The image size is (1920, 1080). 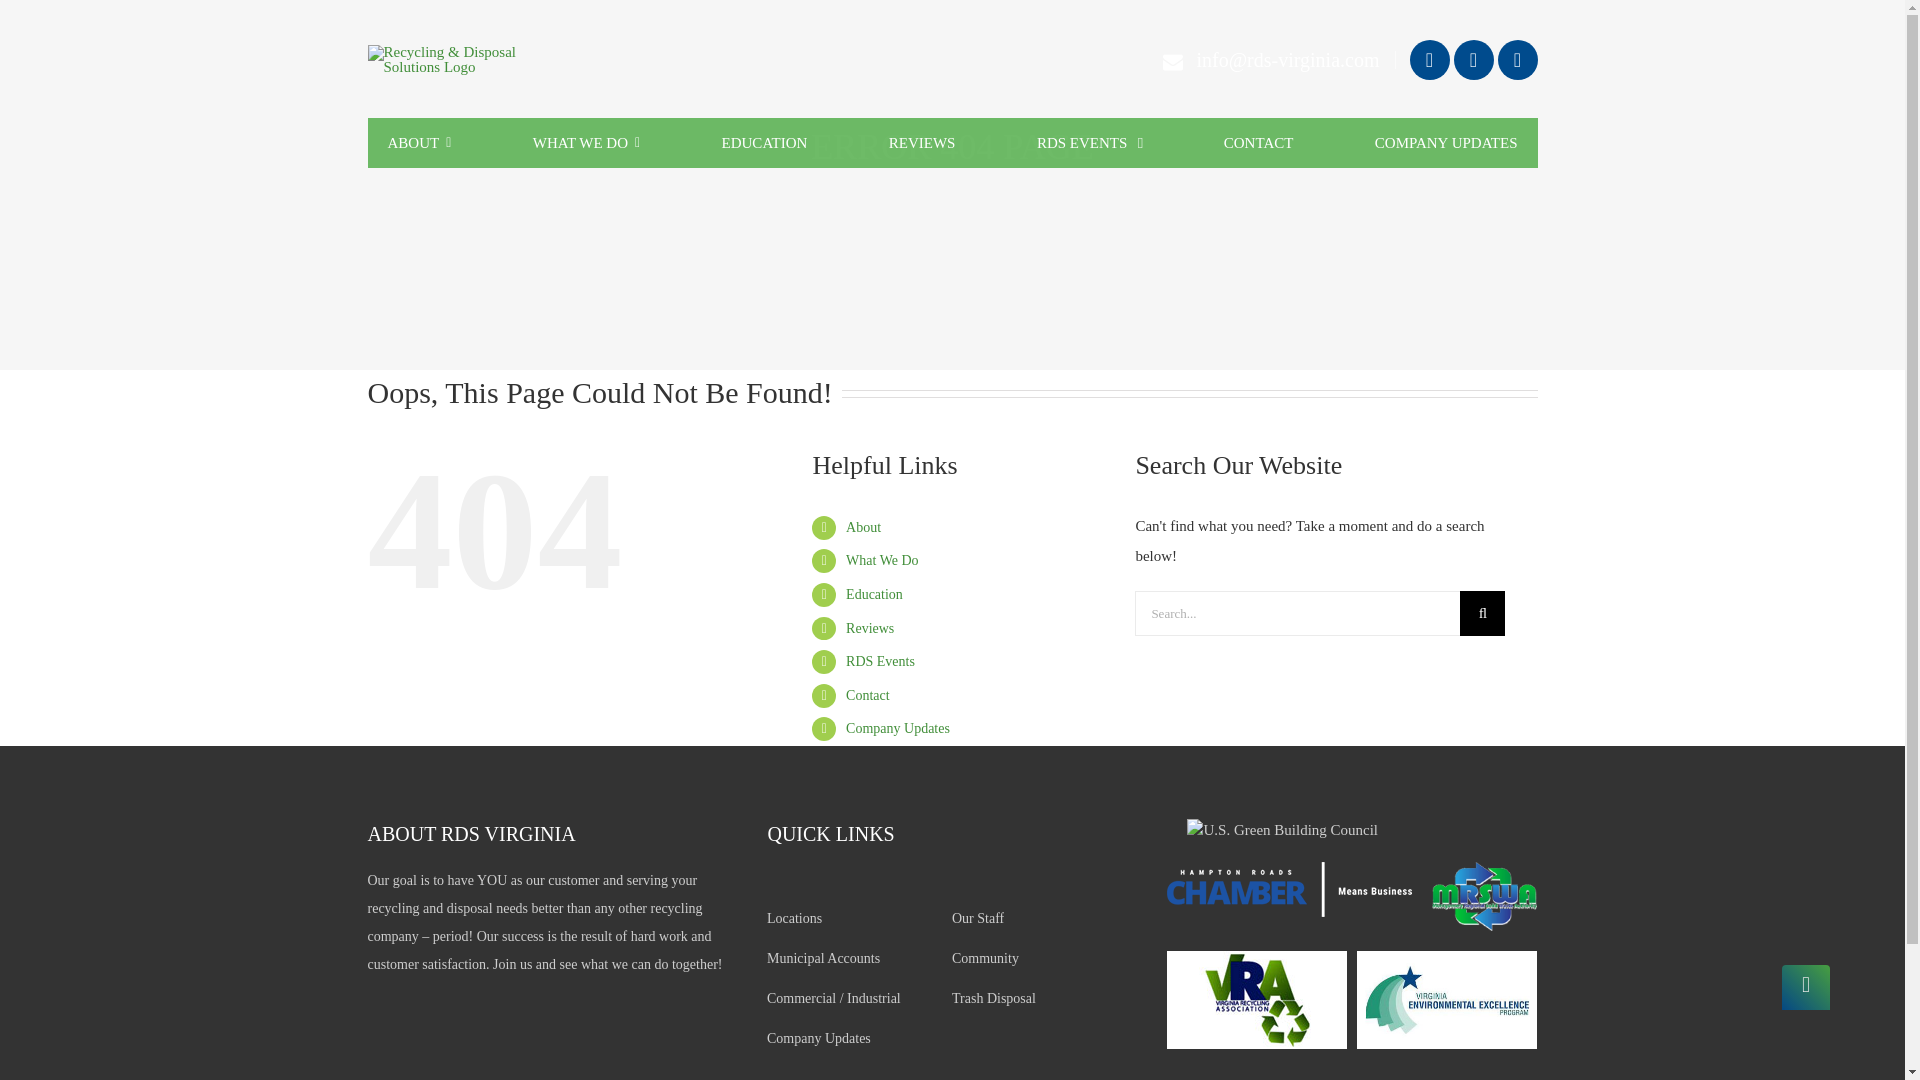 What do you see at coordinates (858, 918) in the screenshot?
I see `Locations` at bounding box center [858, 918].